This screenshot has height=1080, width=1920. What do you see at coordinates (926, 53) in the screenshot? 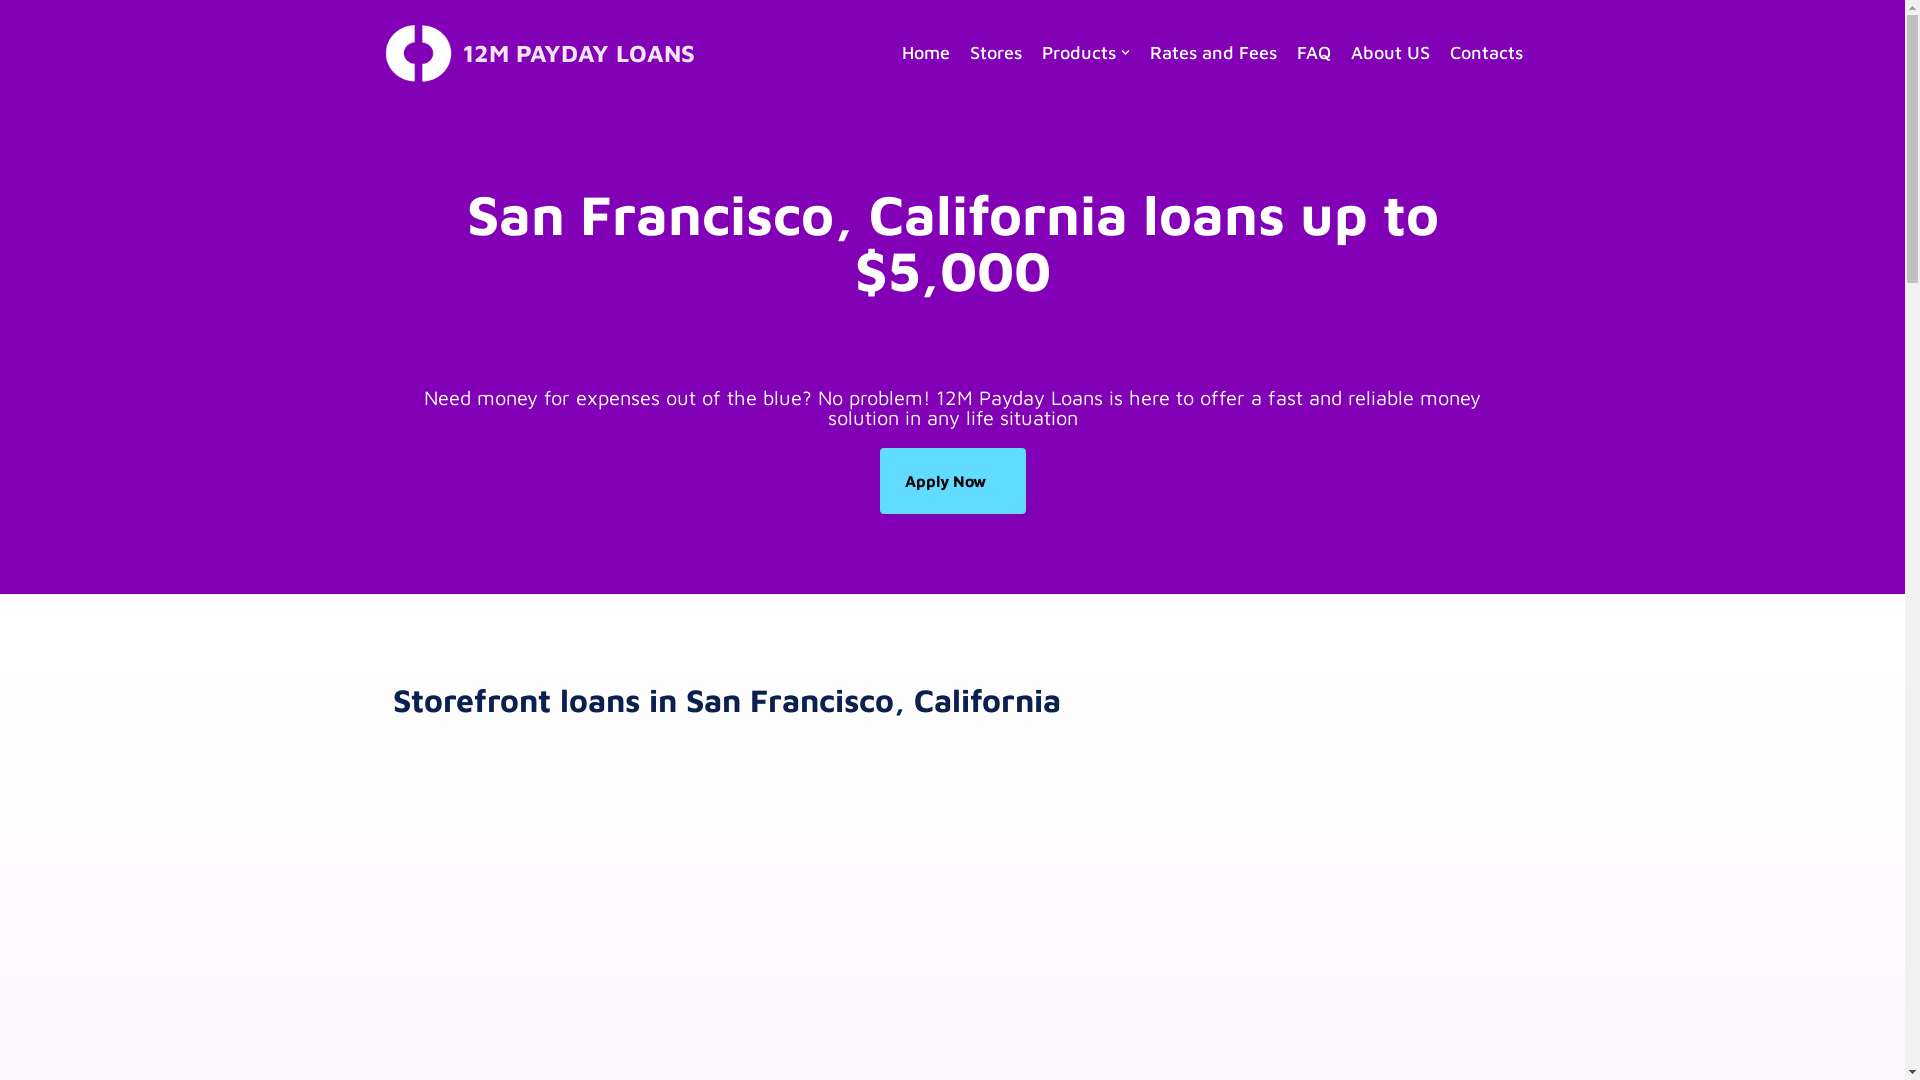
I see `Home` at bounding box center [926, 53].